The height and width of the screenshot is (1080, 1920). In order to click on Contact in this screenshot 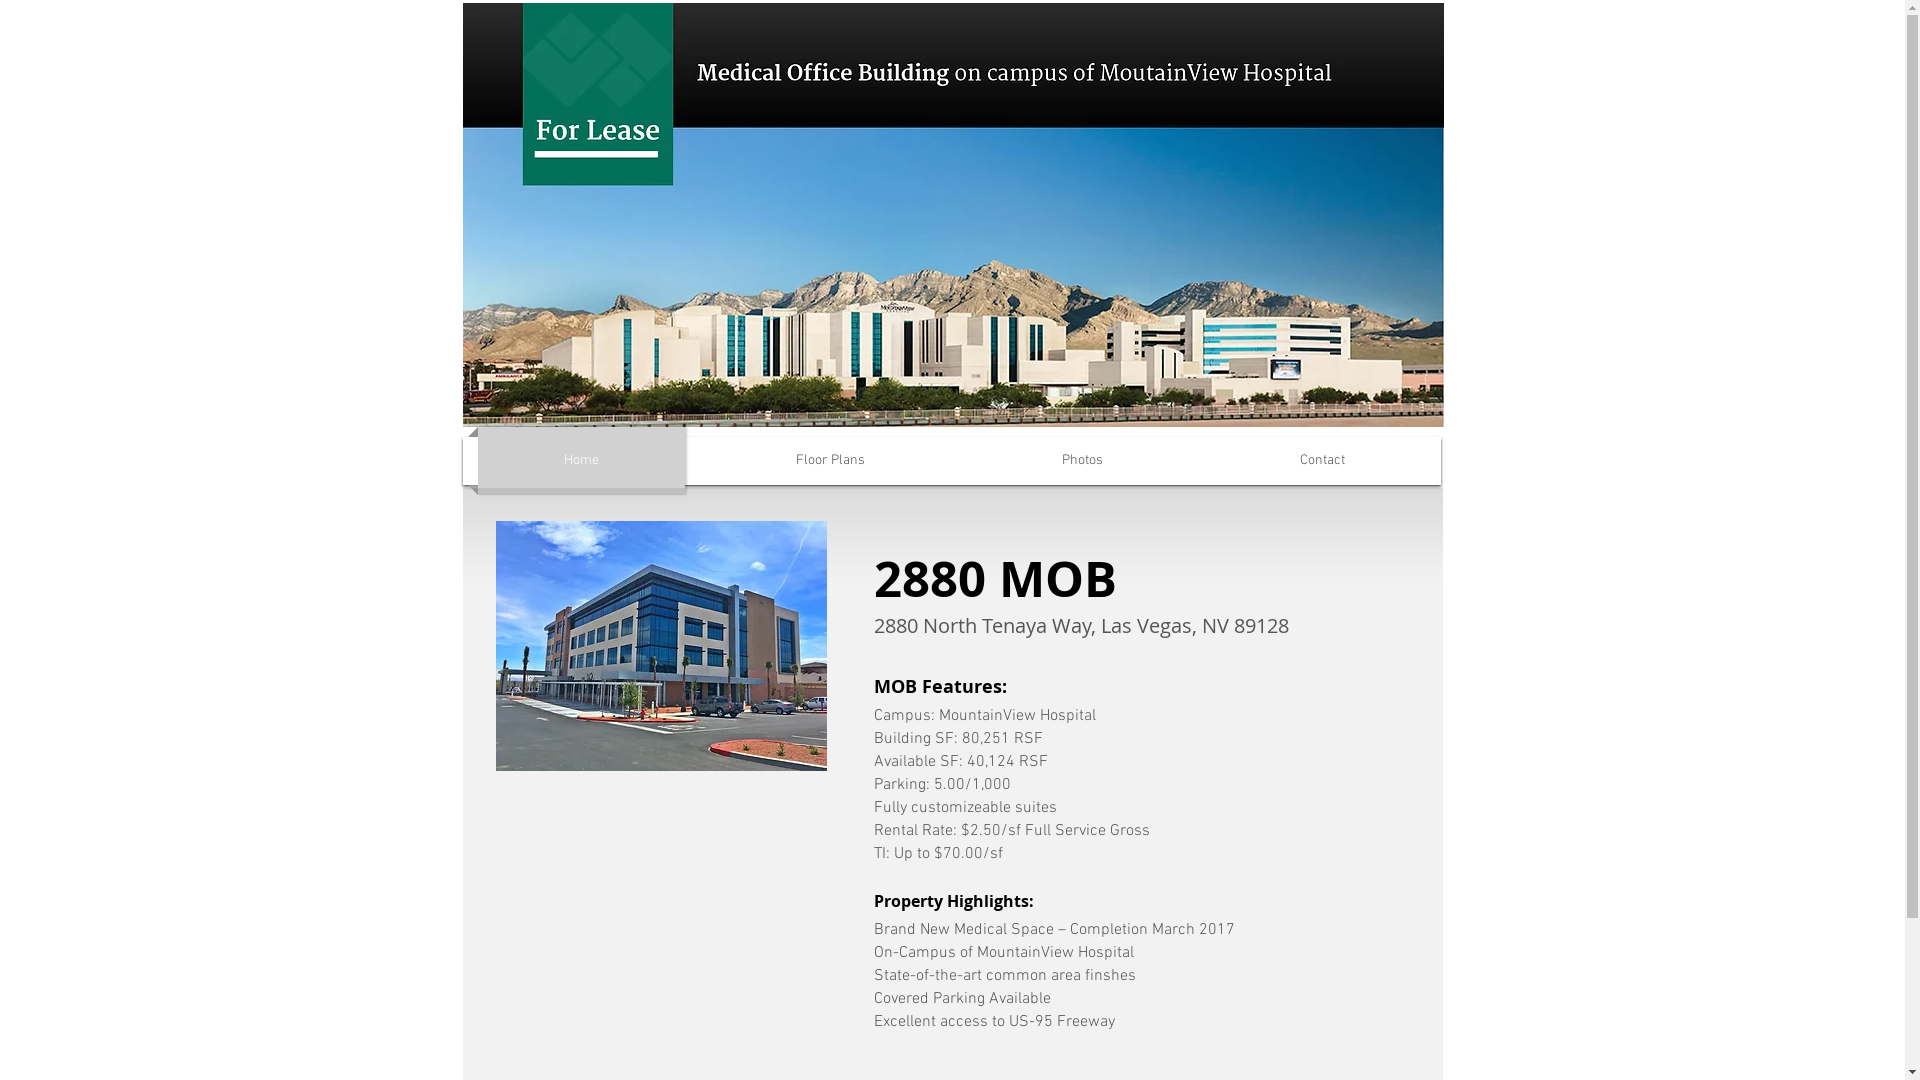, I will do `click(1322, 461)`.